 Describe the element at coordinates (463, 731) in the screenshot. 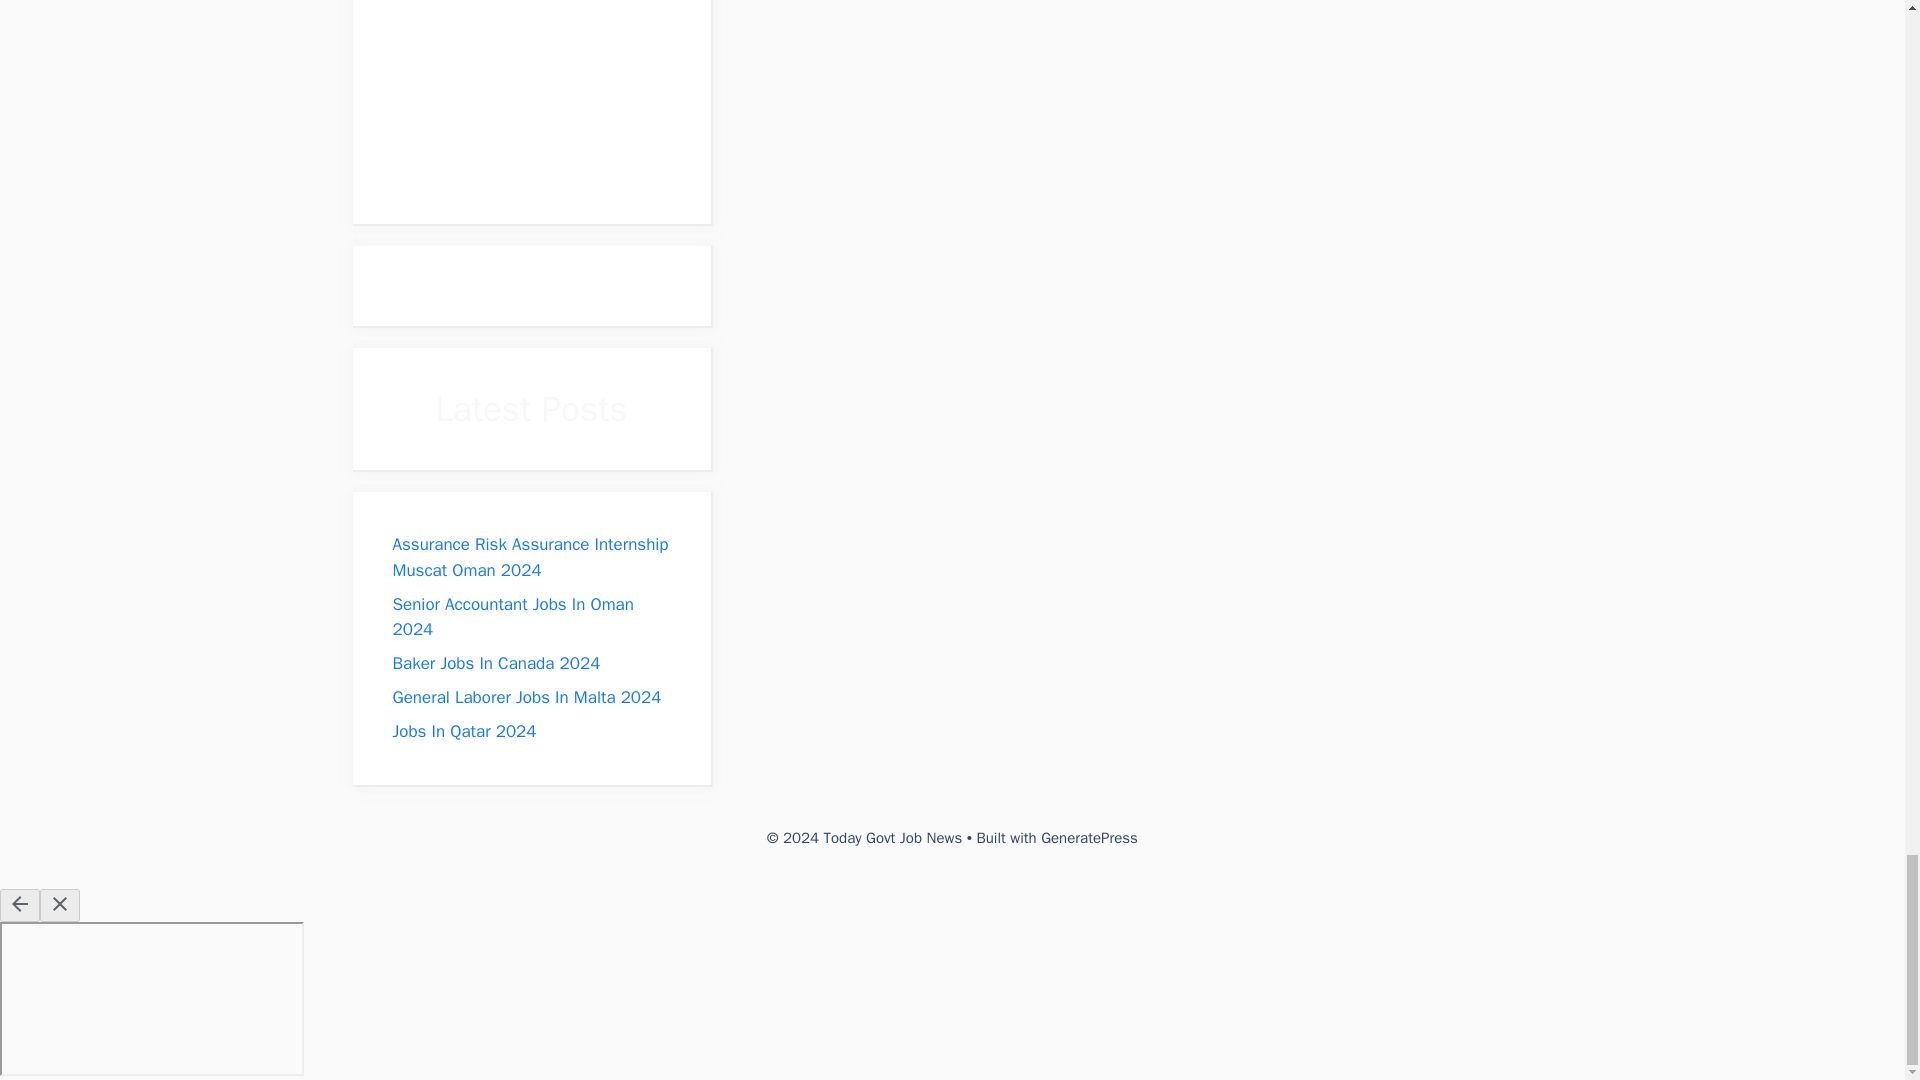

I see `Jobs In Qatar 2024` at that location.